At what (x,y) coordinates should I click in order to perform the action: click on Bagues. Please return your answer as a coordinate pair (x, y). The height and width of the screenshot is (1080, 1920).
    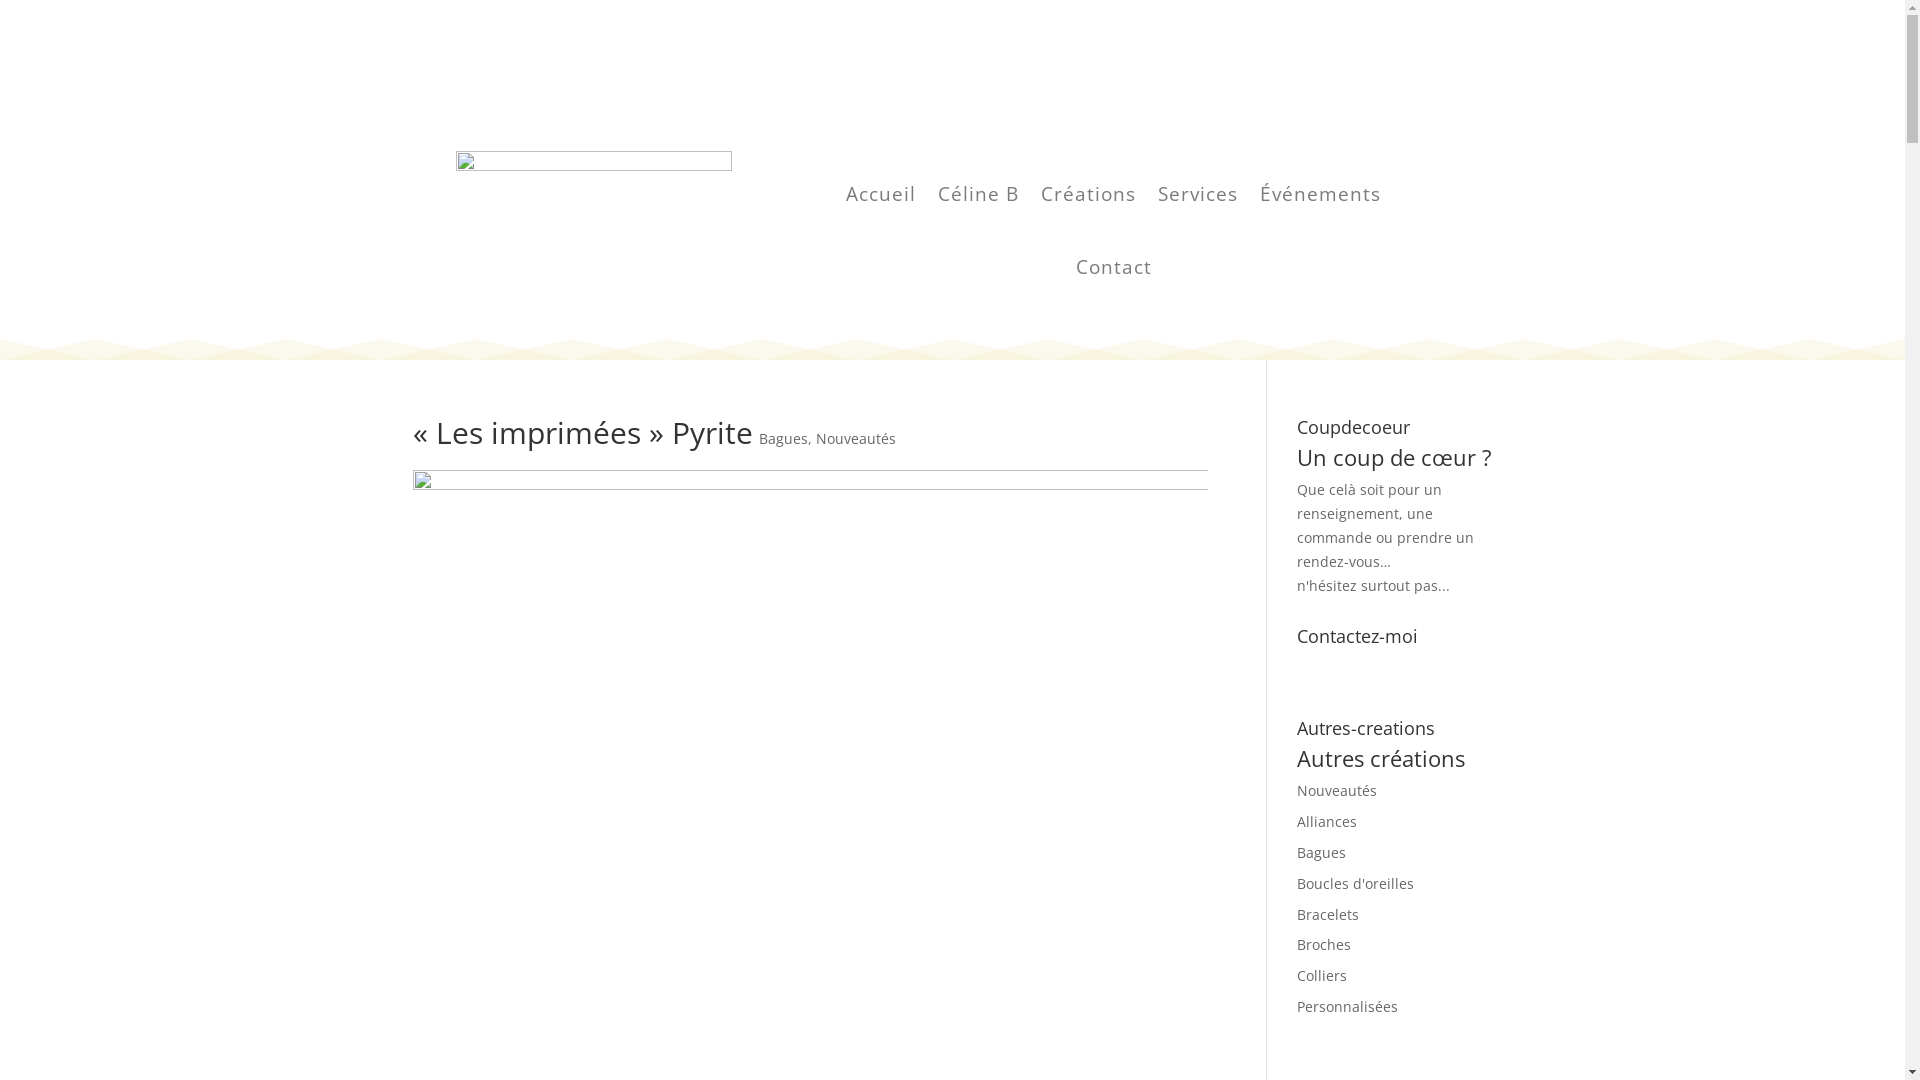
    Looking at the image, I should click on (782, 438).